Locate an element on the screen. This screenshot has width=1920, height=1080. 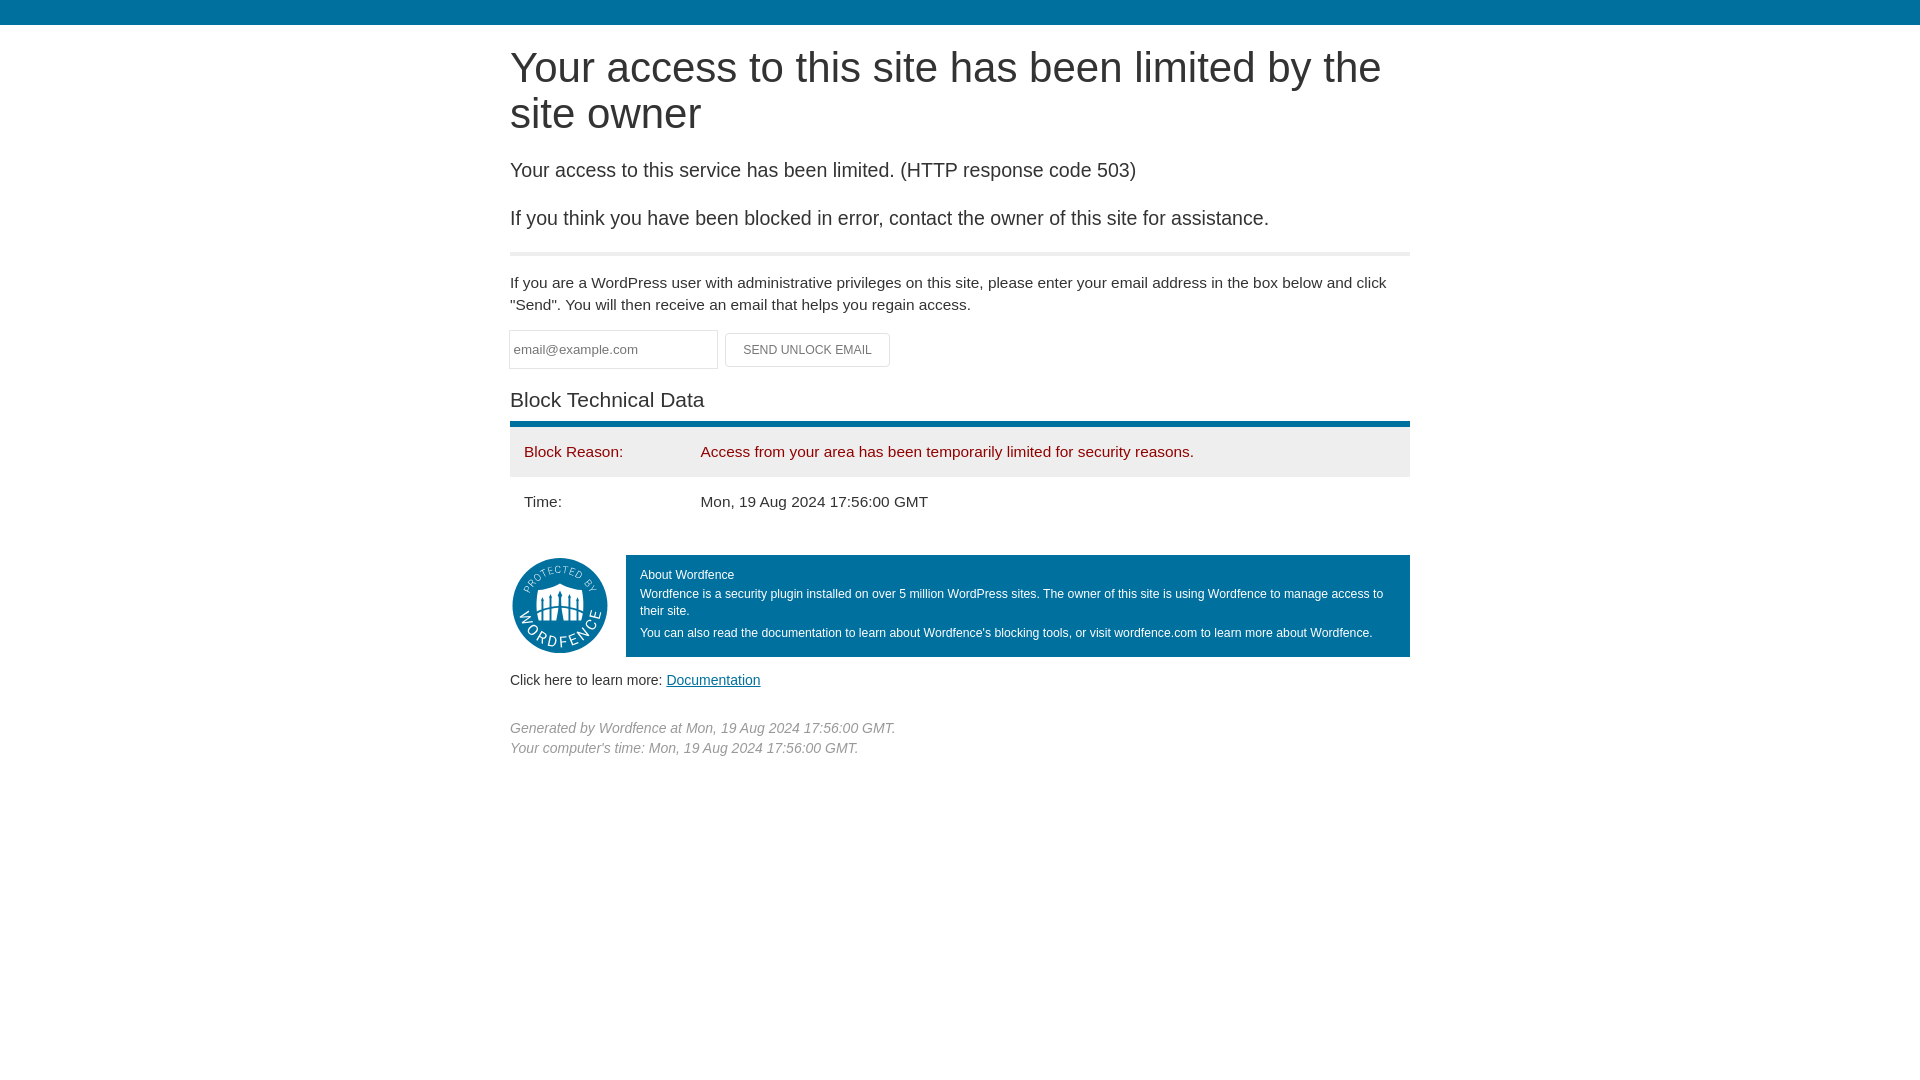
Documentation is located at coordinates (713, 679).